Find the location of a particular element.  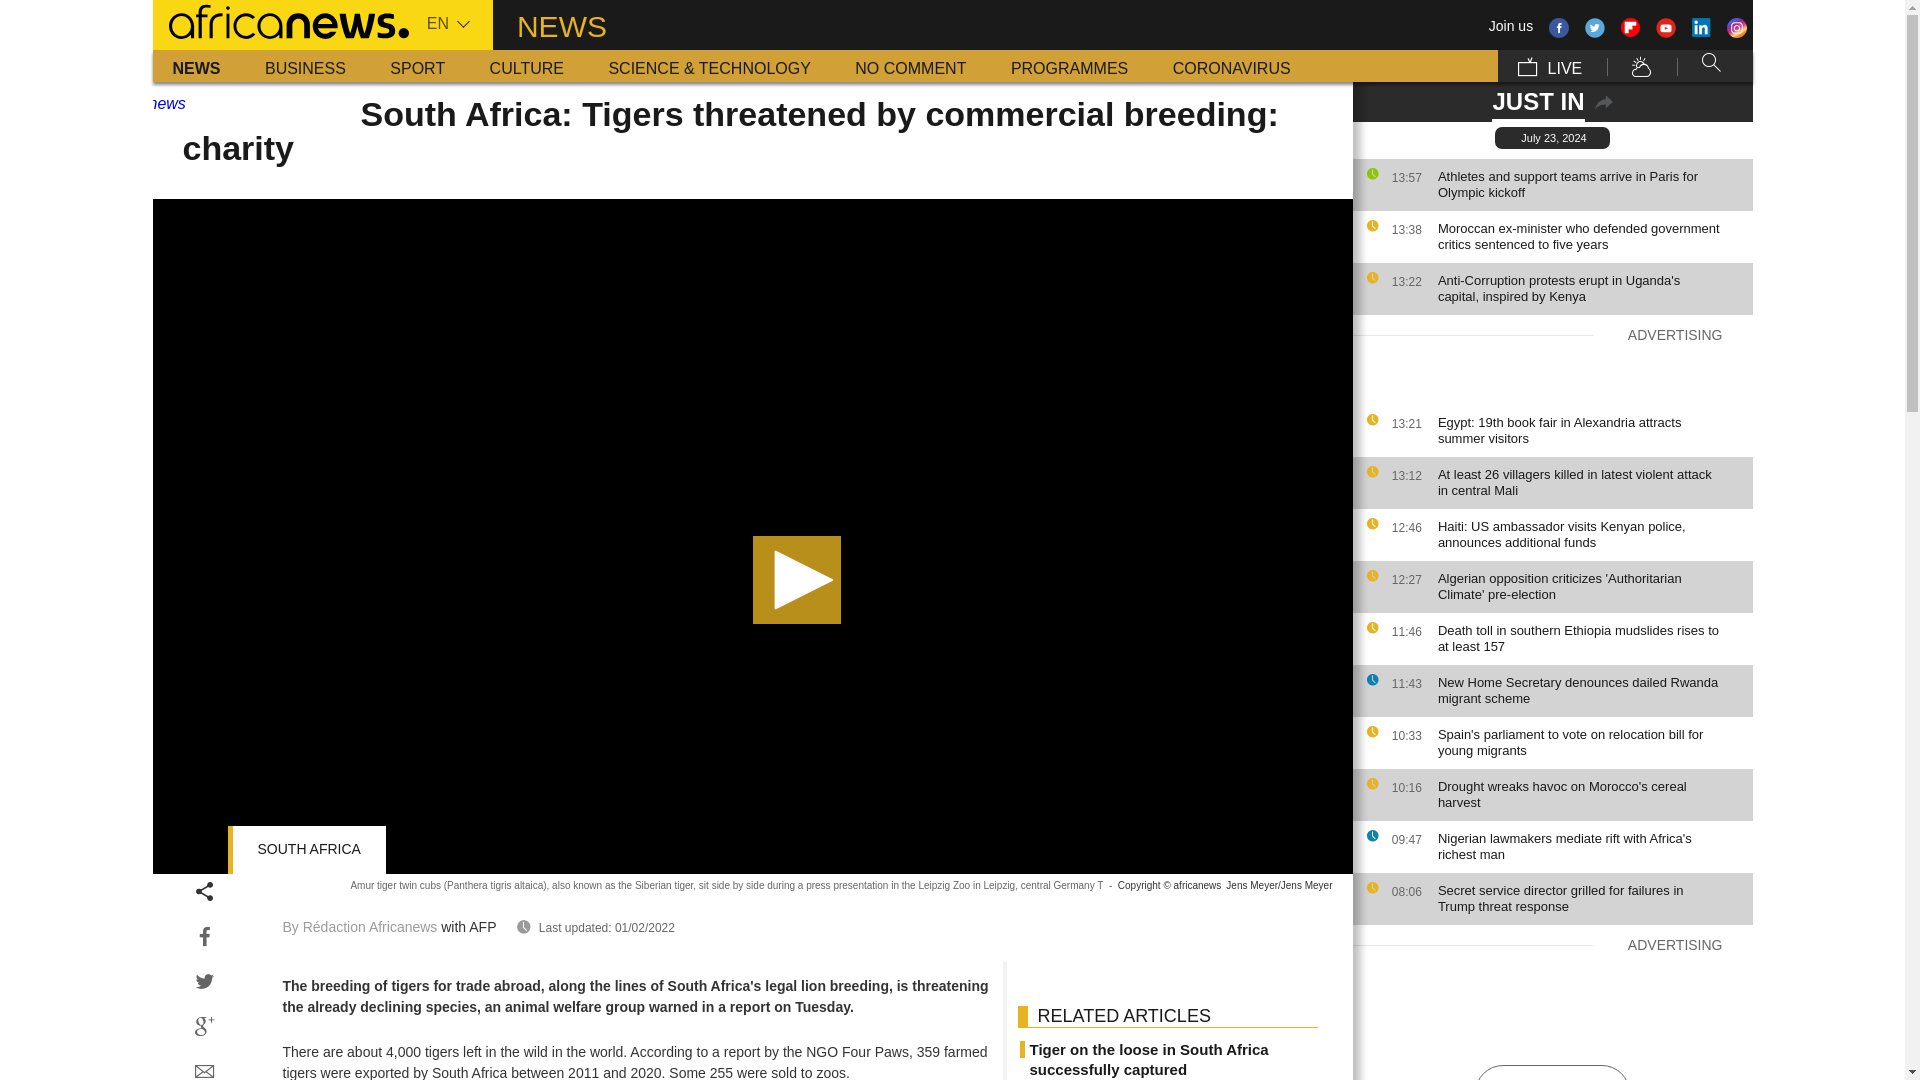

Business is located at coordinates (306, 66).